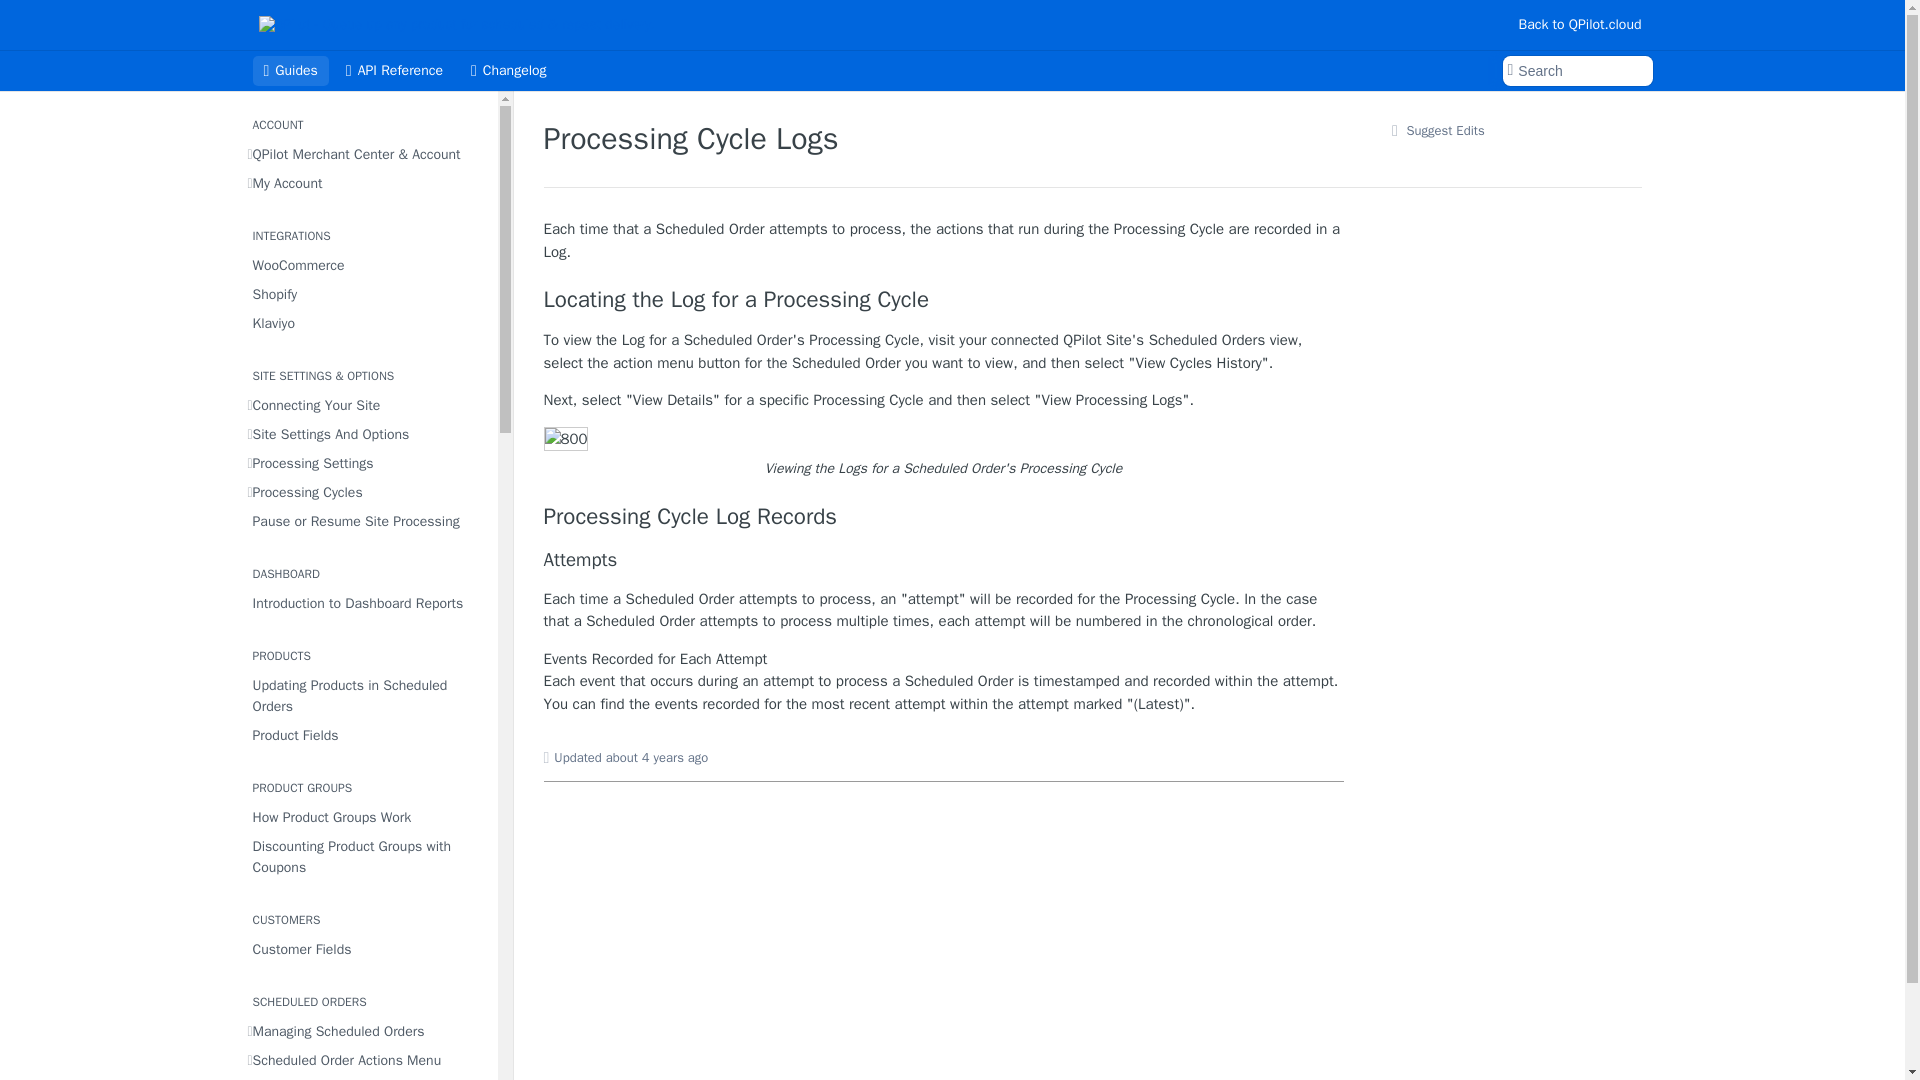  Describe the element at coordinates (509, 71) in the screenshot. I see `Changelog` at that location.